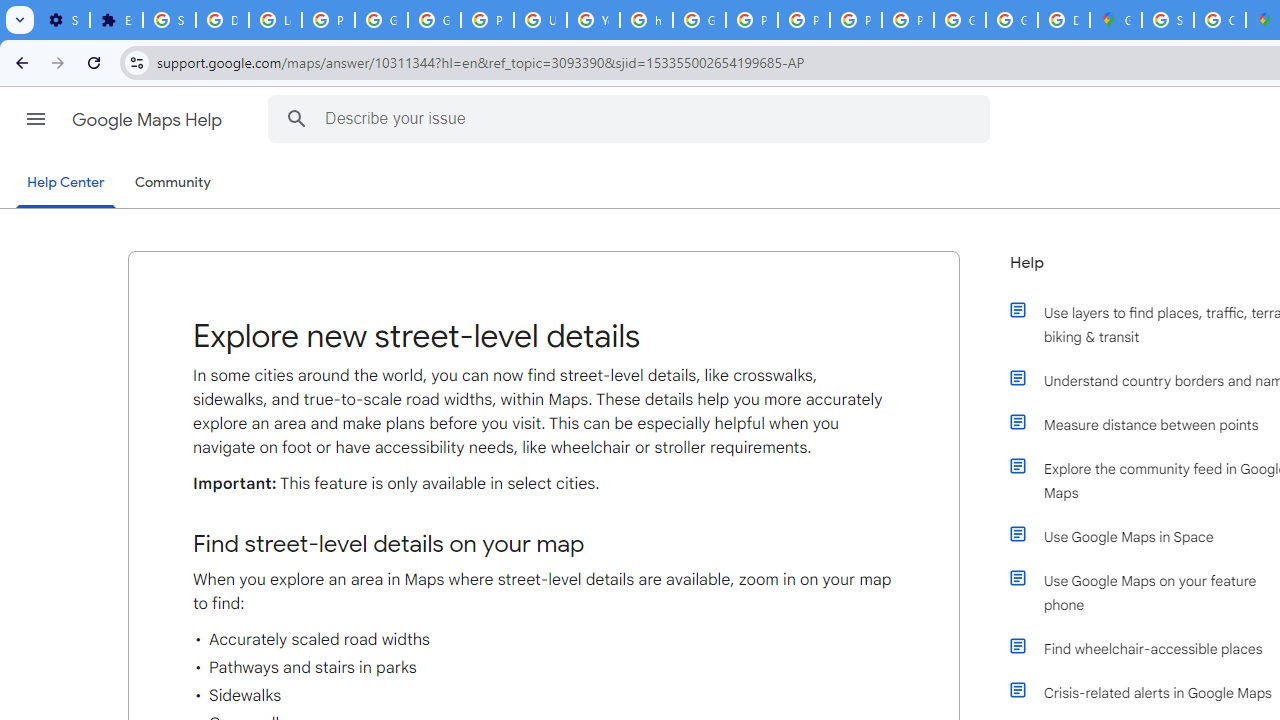 This screenshot has width=1280, height=720. What do you see at coordinates (646, 20) in the screenshot?
I see `https://scholar.google.com/` at bounding box center [646, 20].